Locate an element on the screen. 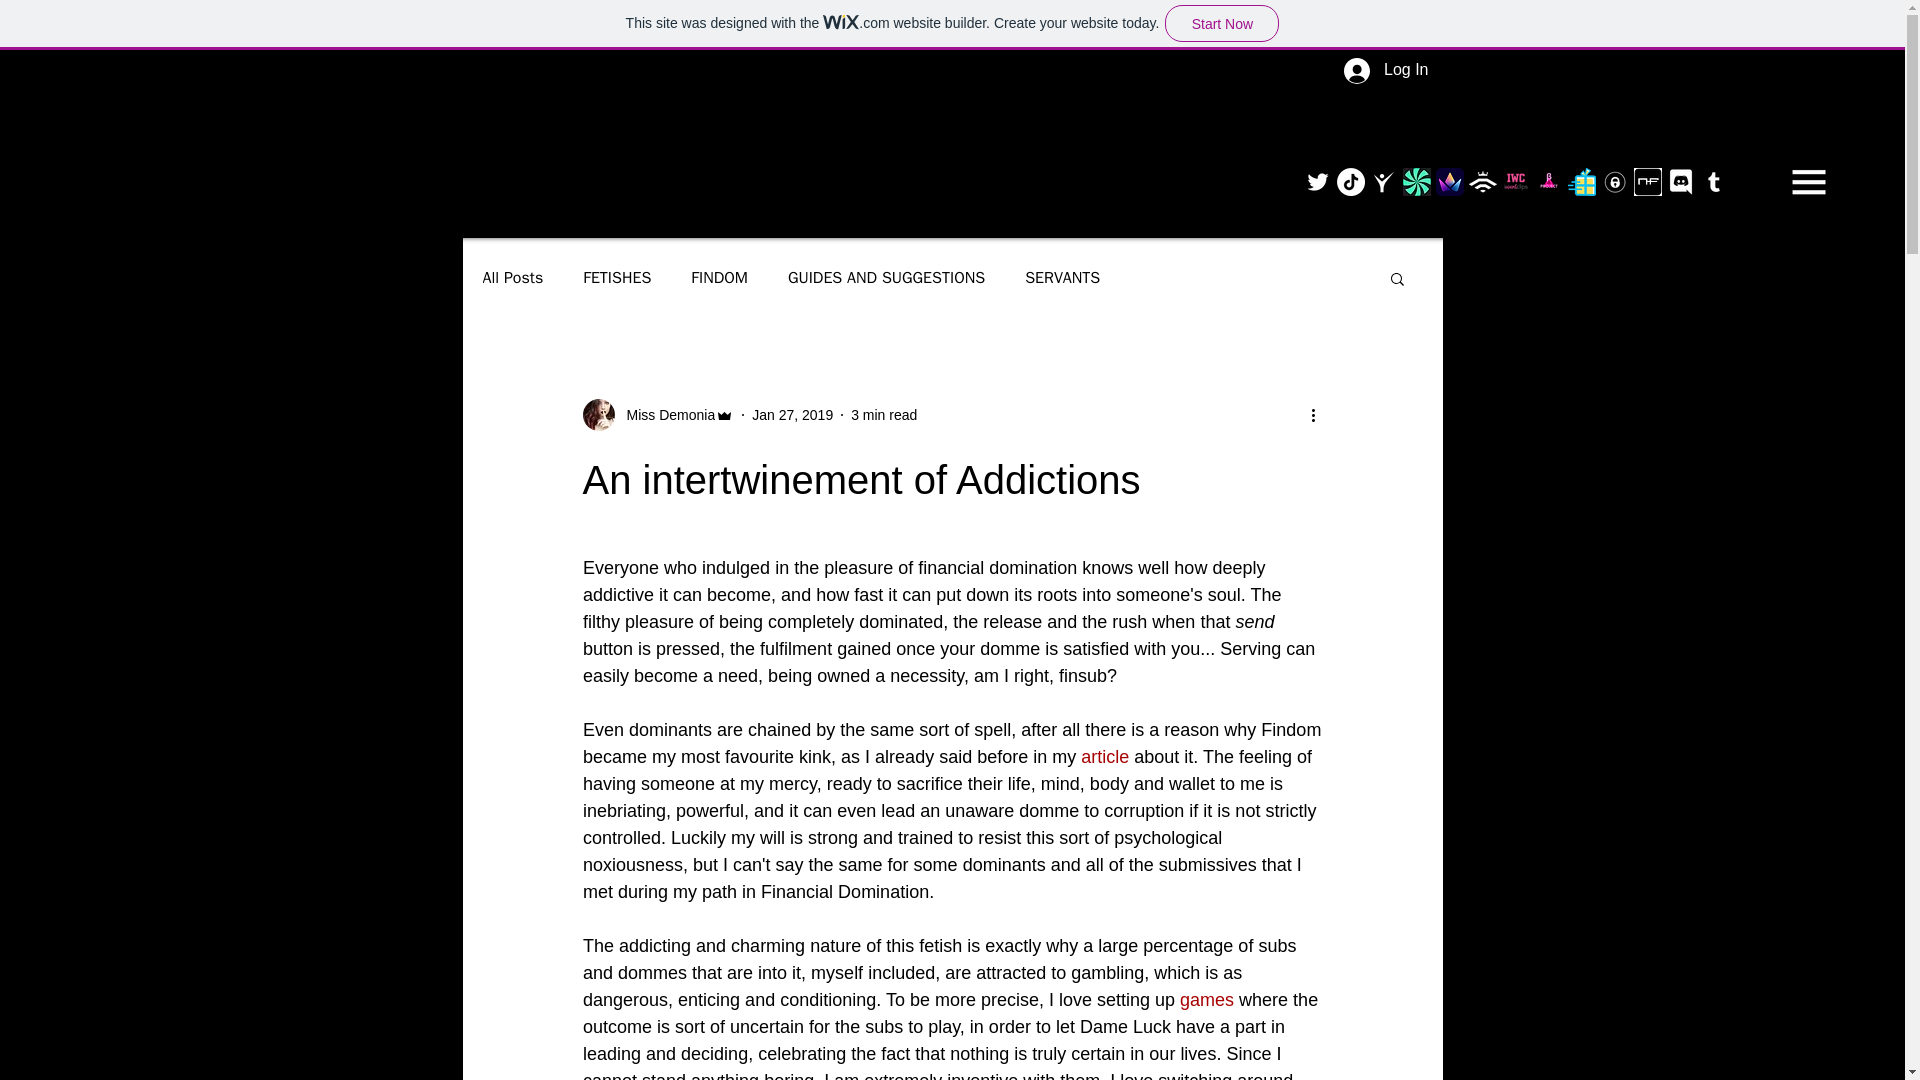 This screenshot has width=1920, height=1080. All Posts is located at coordinates (512, 278).